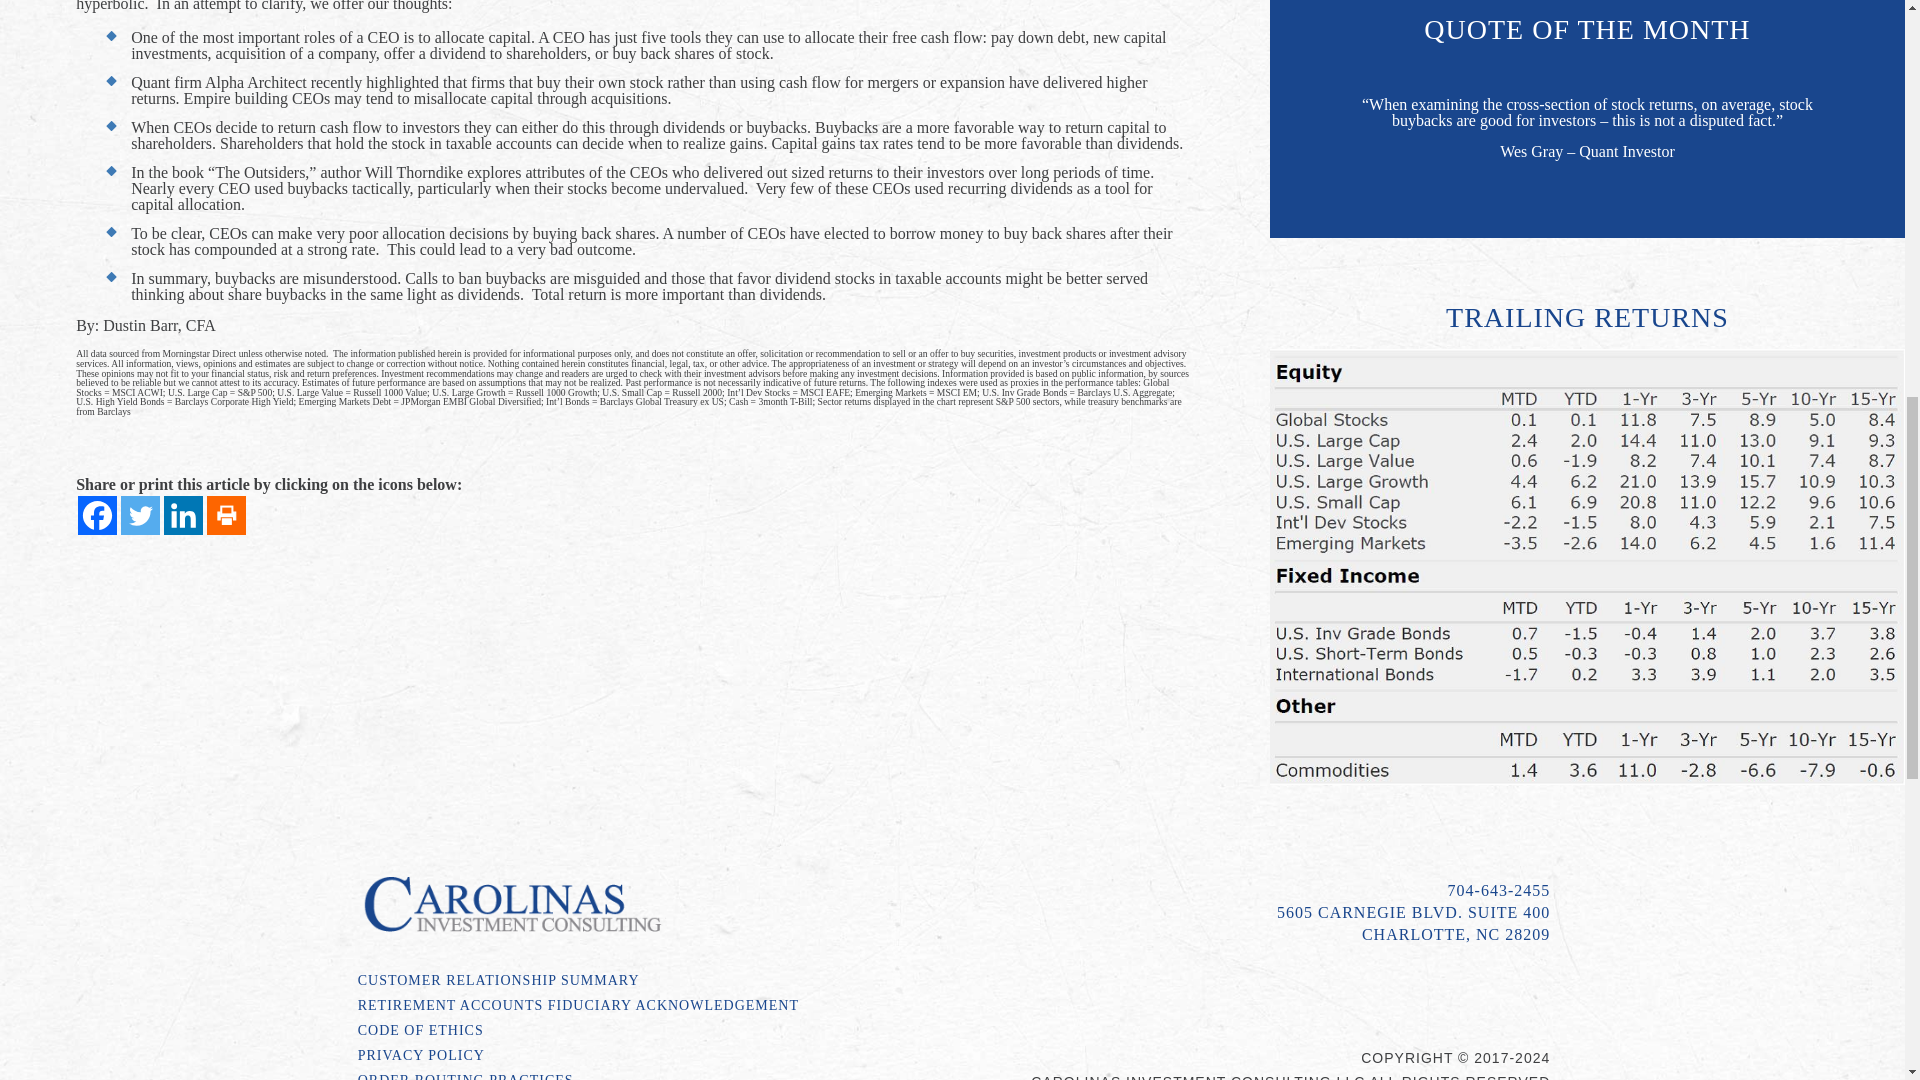 This screenshot has width=1920, height=1080. What do you see at coordinates (648, 1076) in the screenshot?
I see `ORDER ROUTING PRACTICES` at bounding box center [648, 1076].